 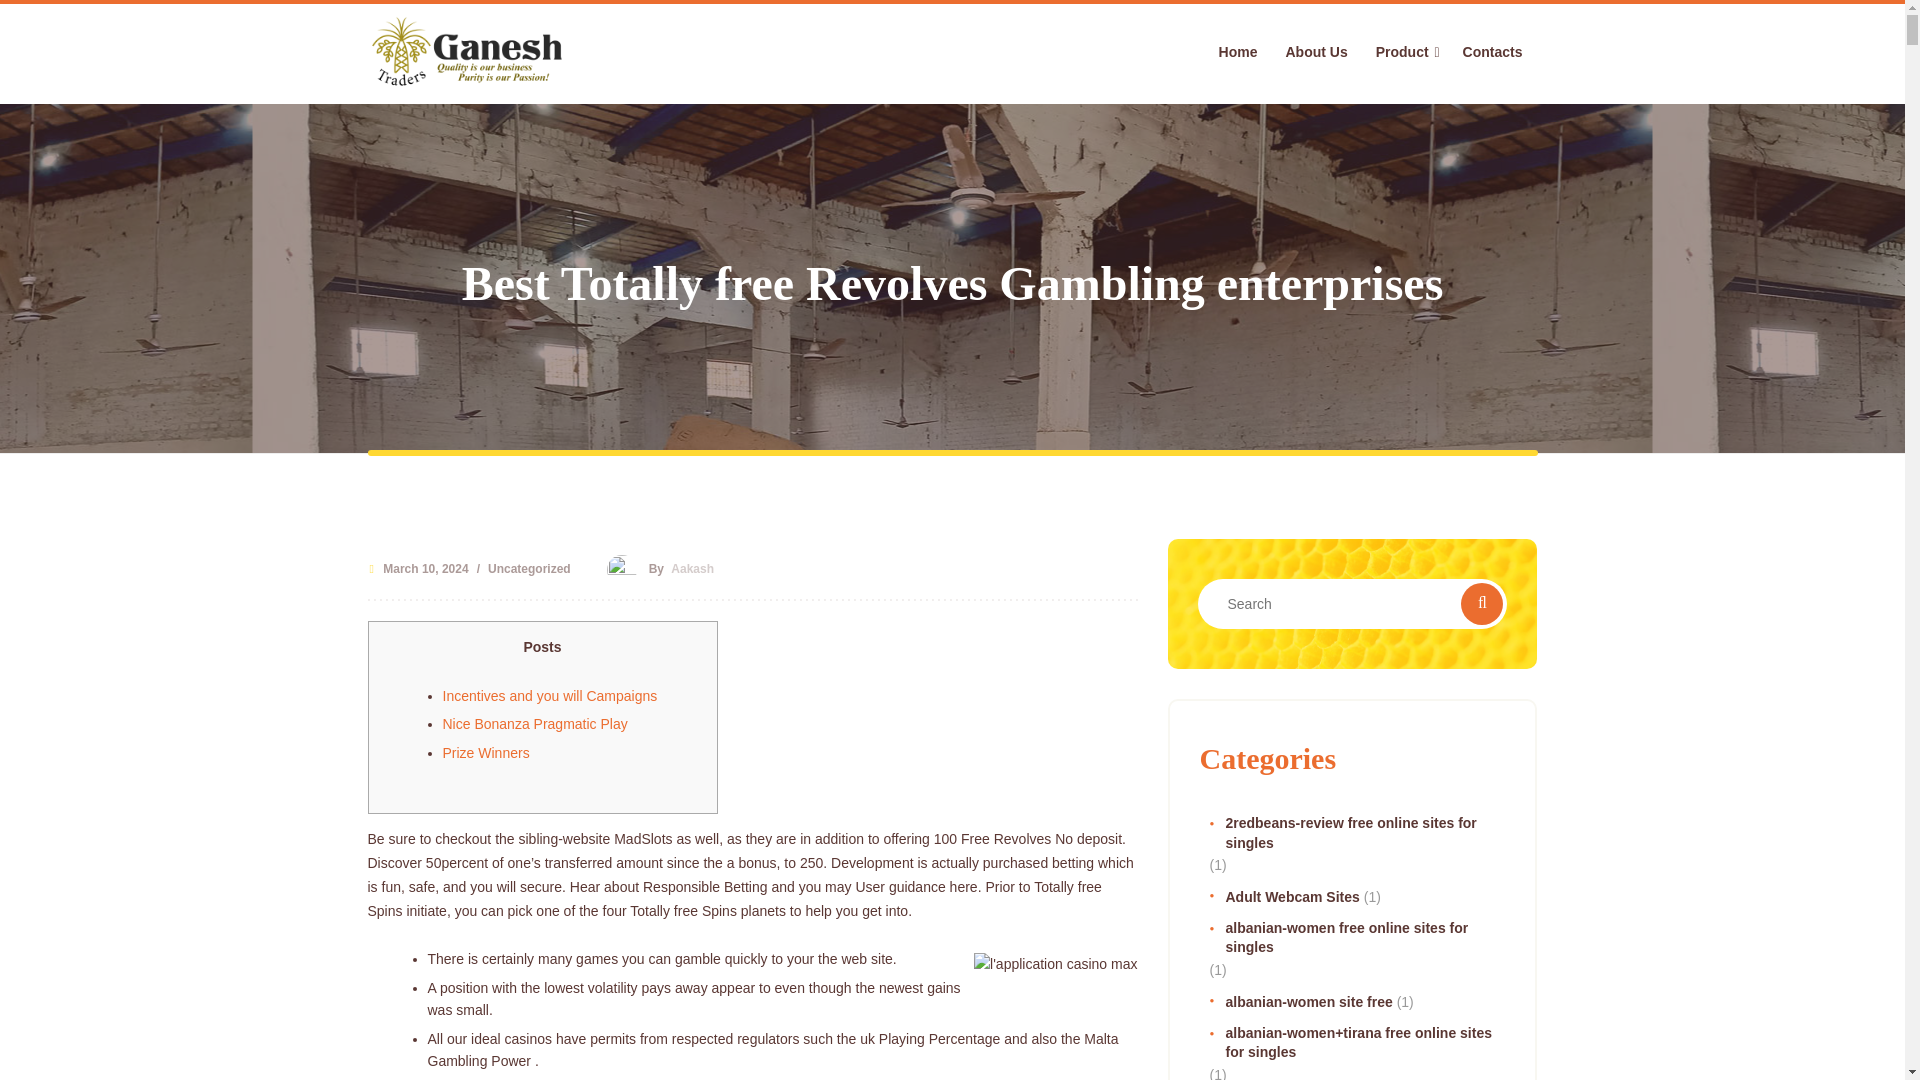 I want to click on Nice Bonanza Pragmatic Play, so click(x=534, y=724).